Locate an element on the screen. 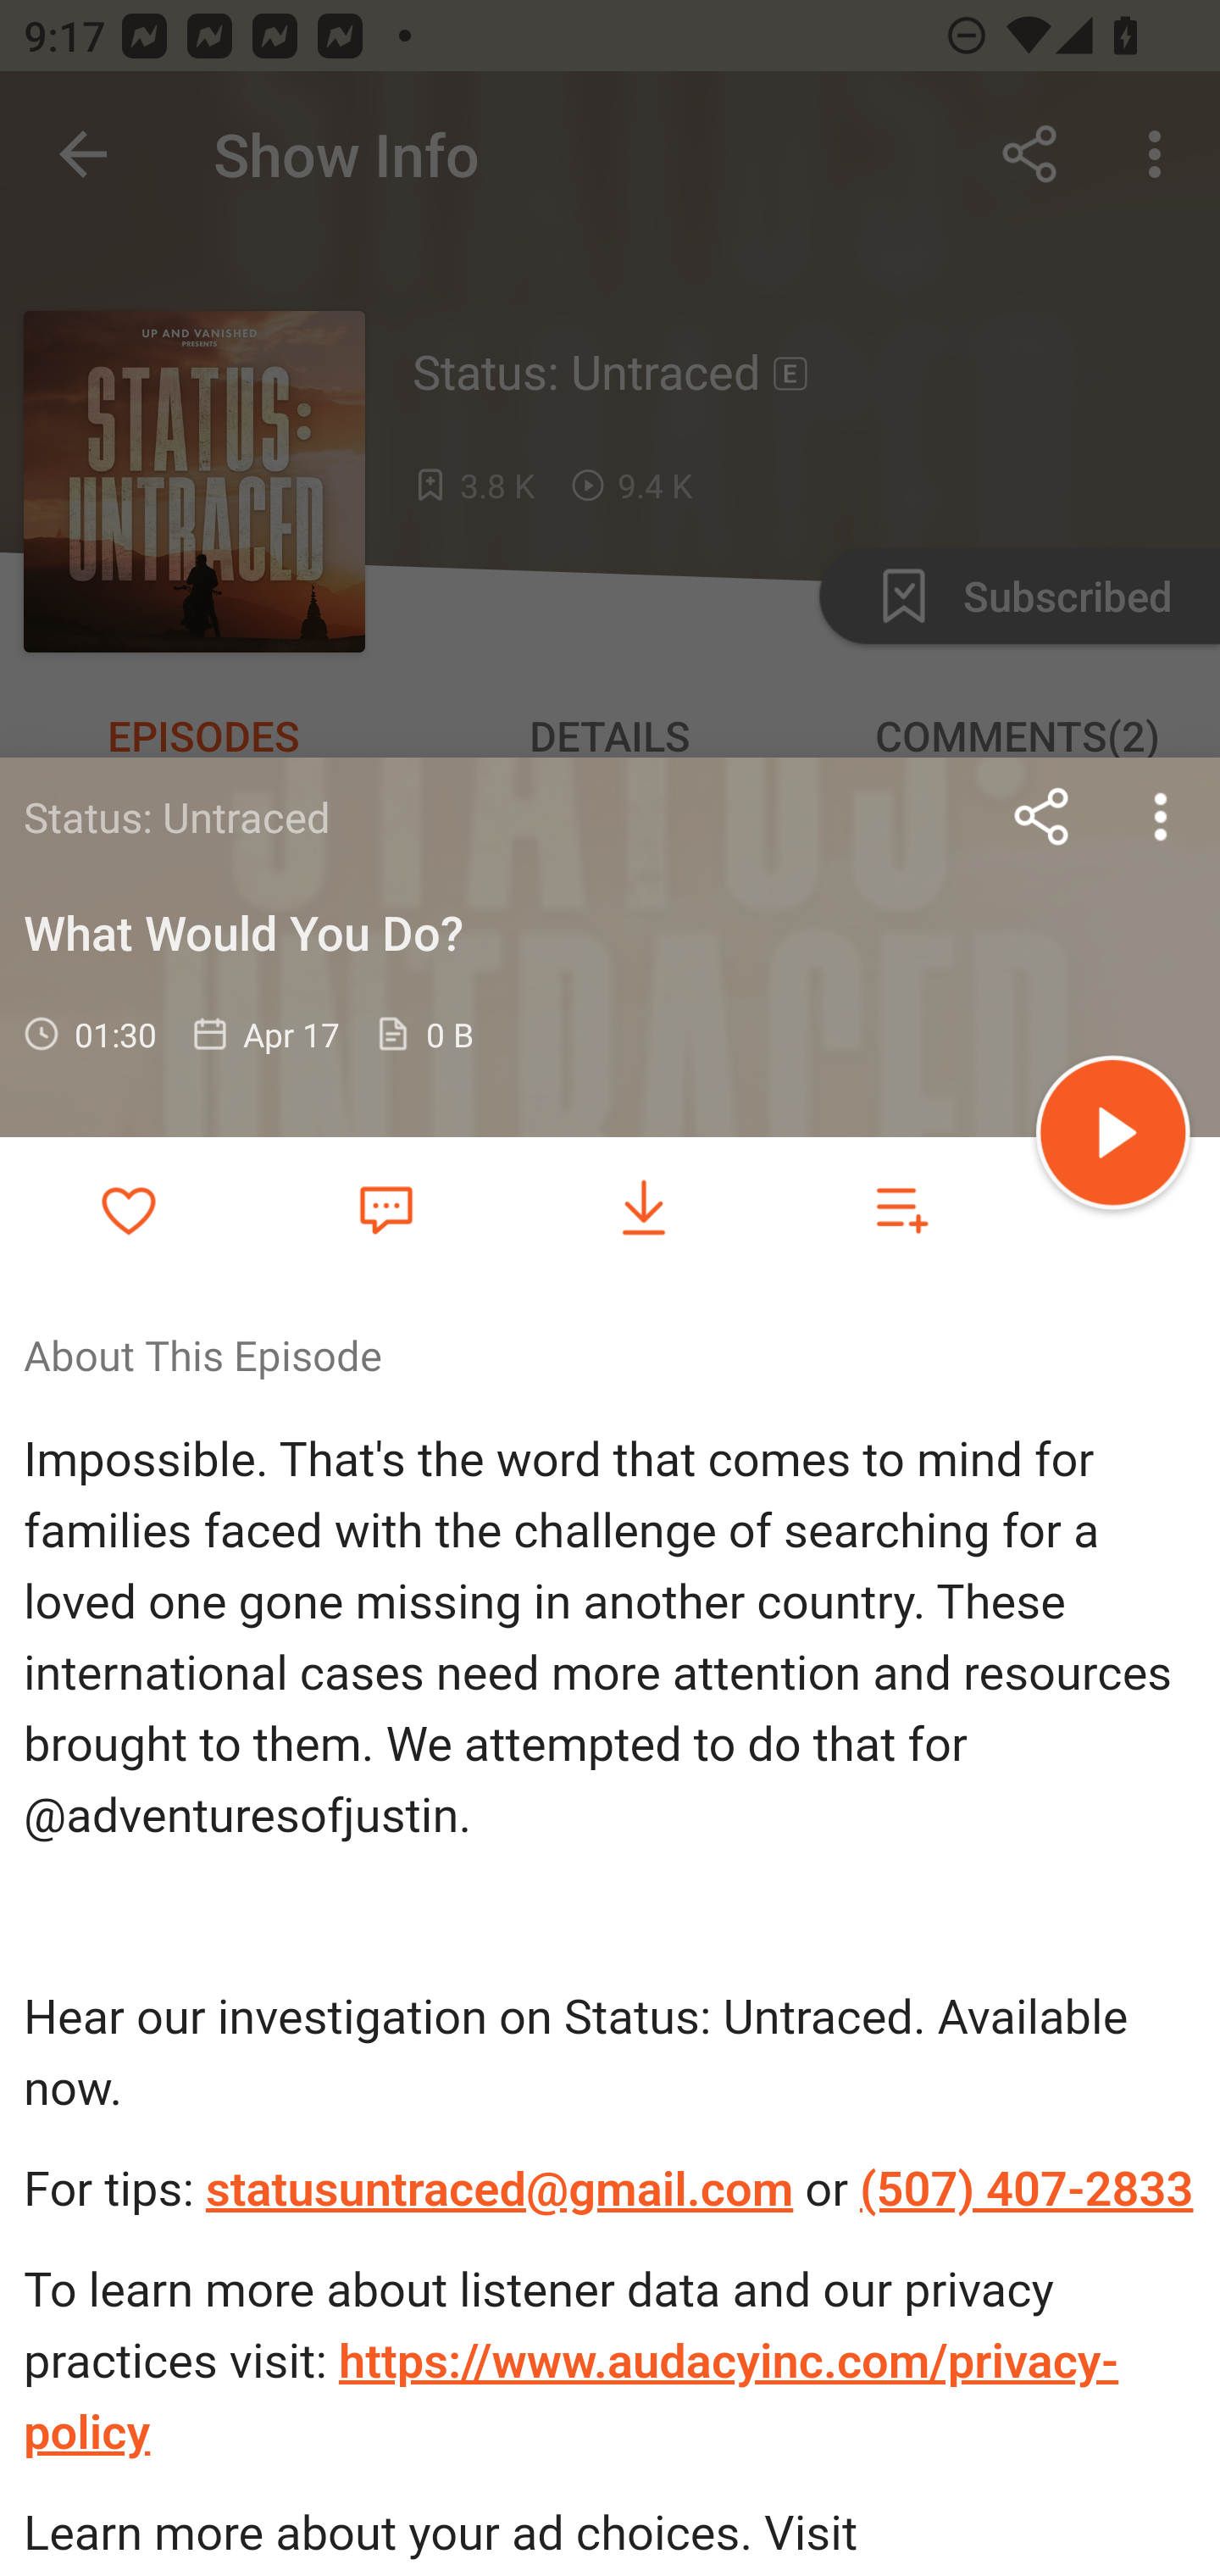 This screenshot has height=2576, width=1220. Share is located at coordinates (1042, 816).